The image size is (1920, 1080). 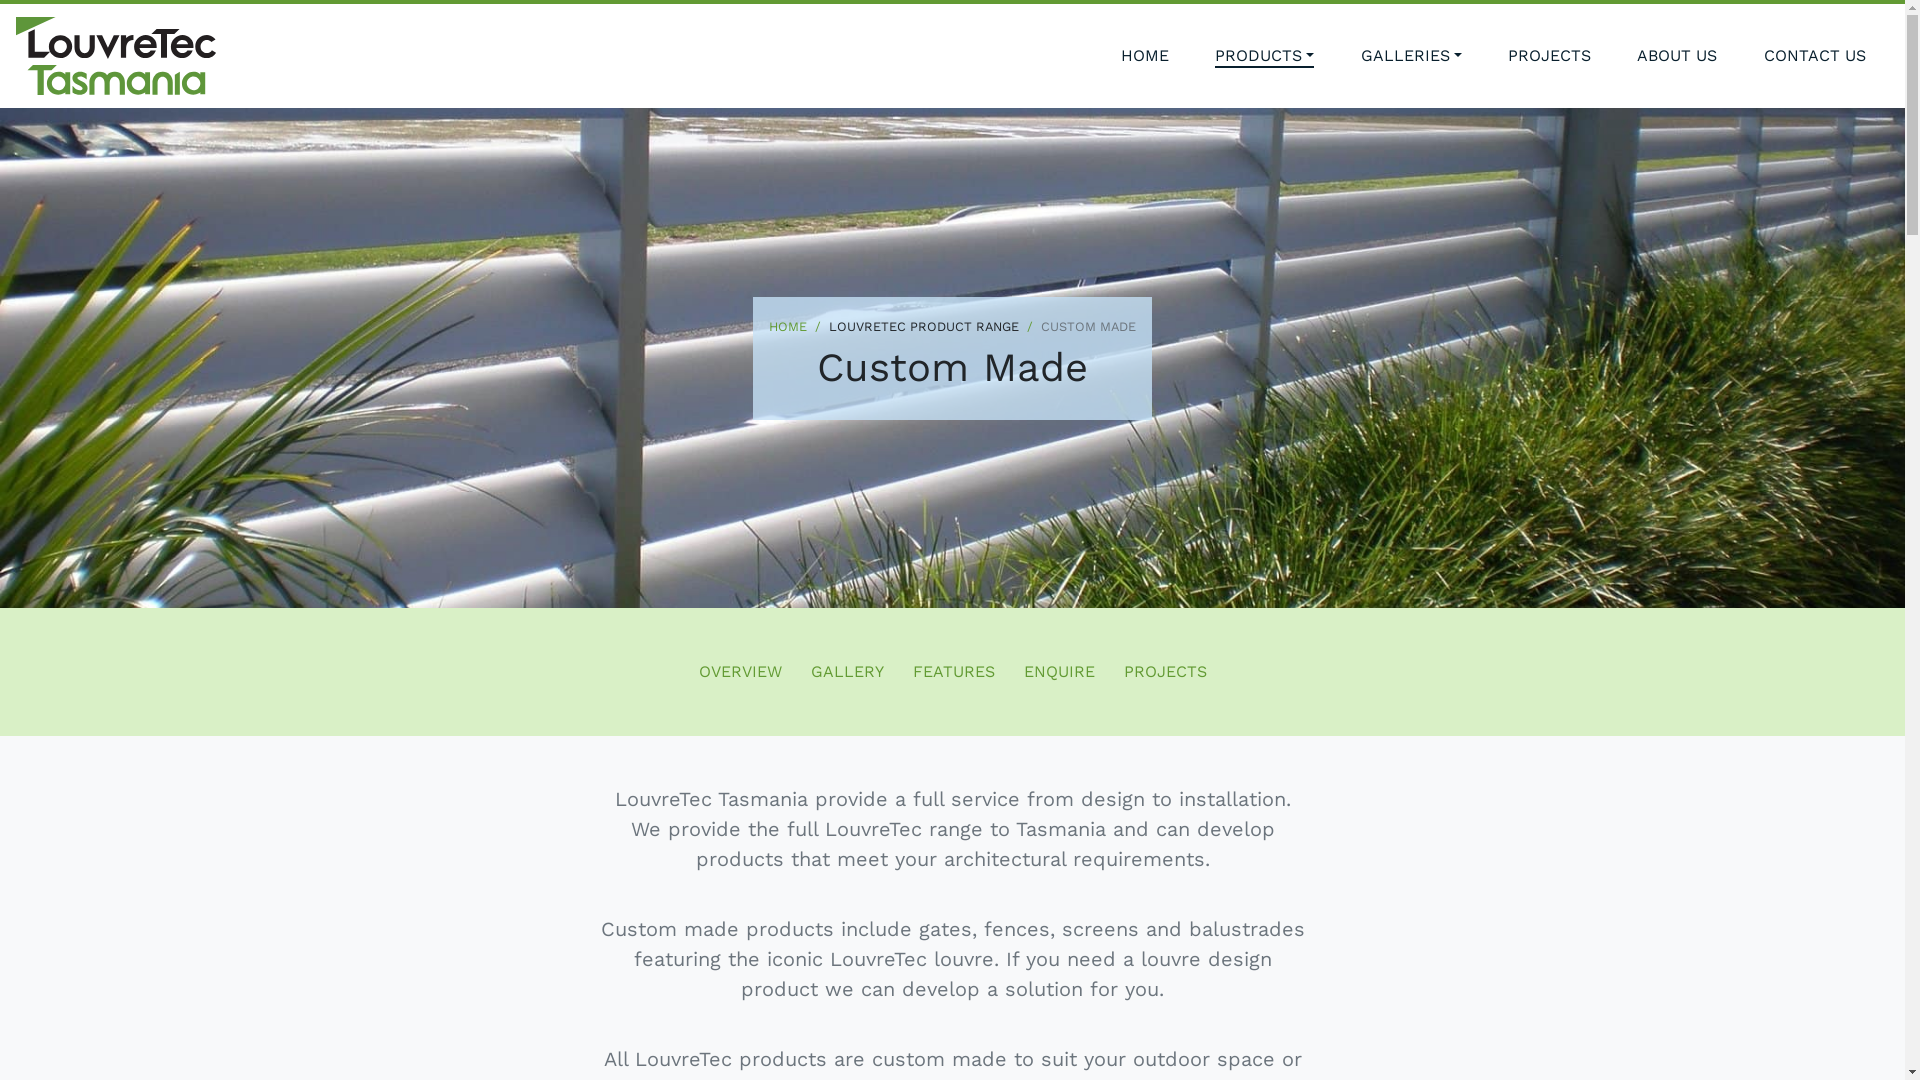 I want to click on PRODUCTS, so click(x=1264, y=56).